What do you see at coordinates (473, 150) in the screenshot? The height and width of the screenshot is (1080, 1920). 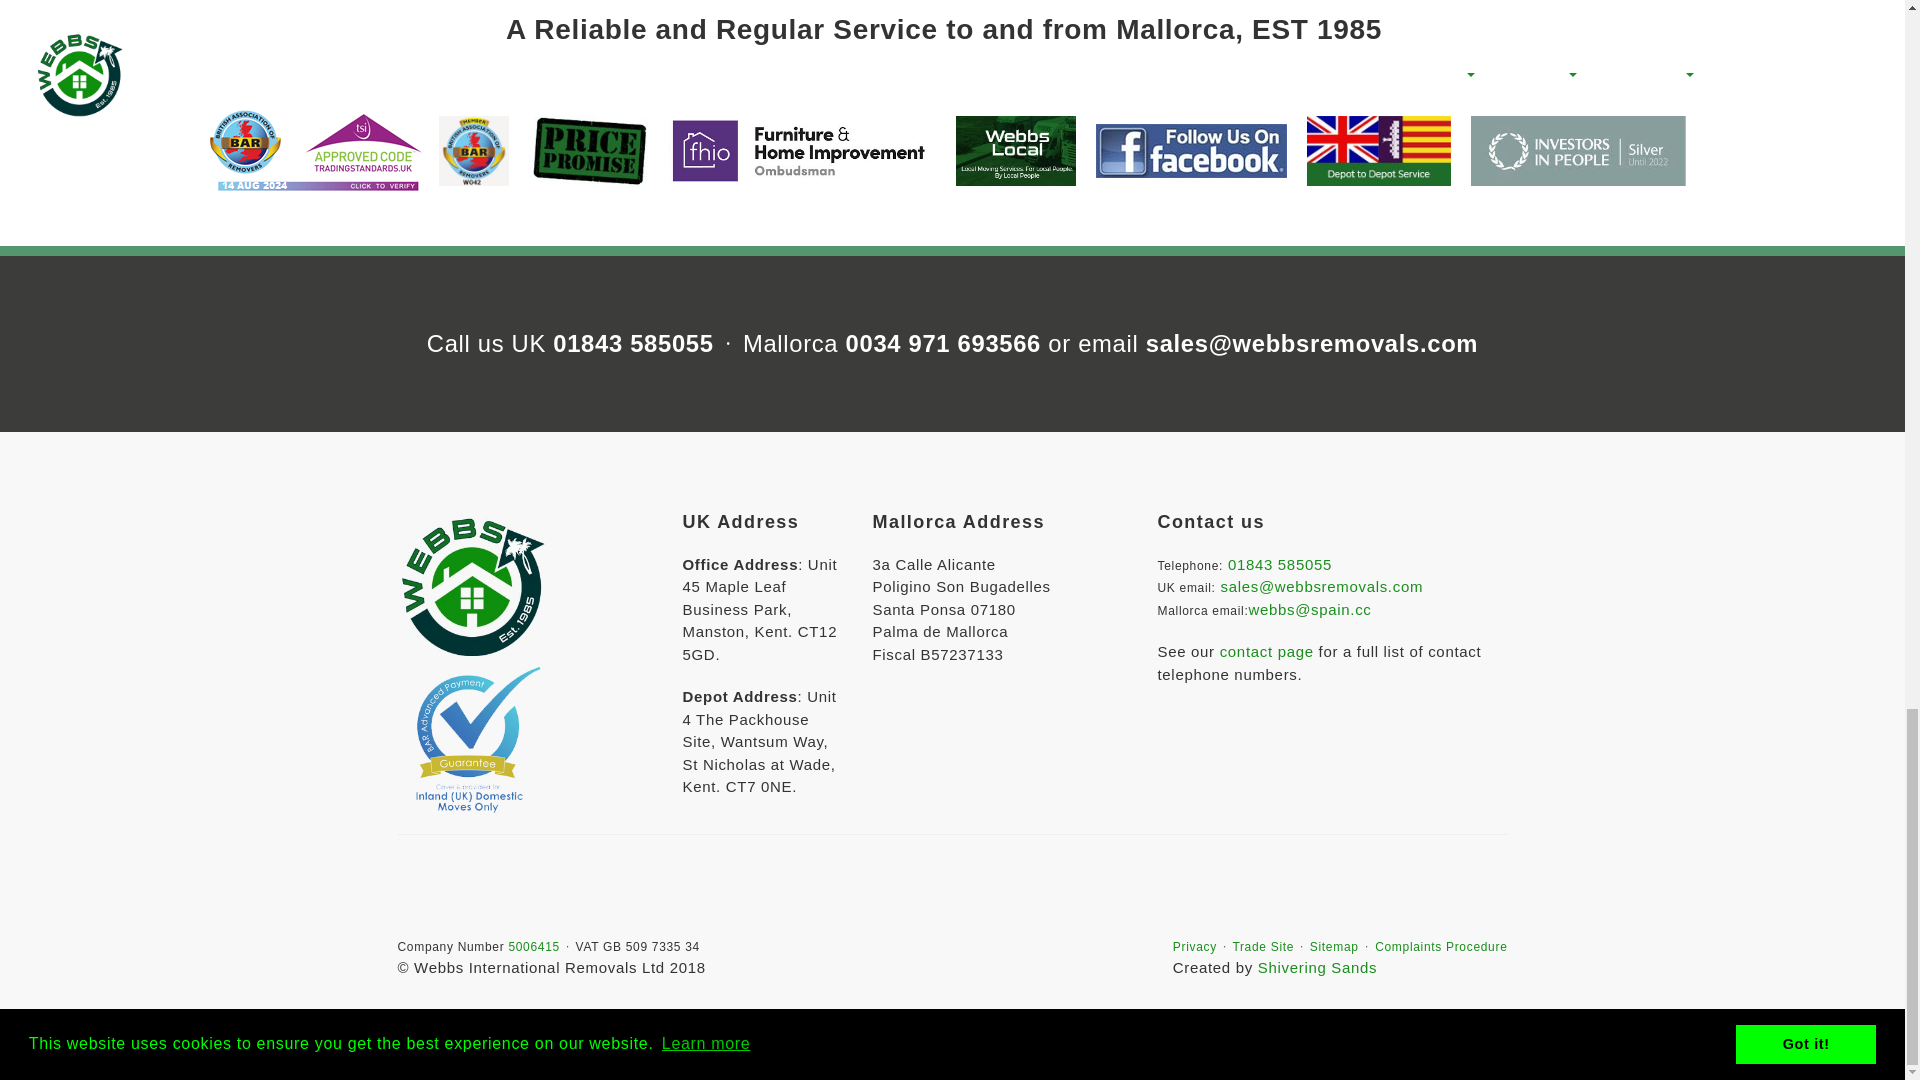 I see `Visit BAR` at bounding box center [473, 150].